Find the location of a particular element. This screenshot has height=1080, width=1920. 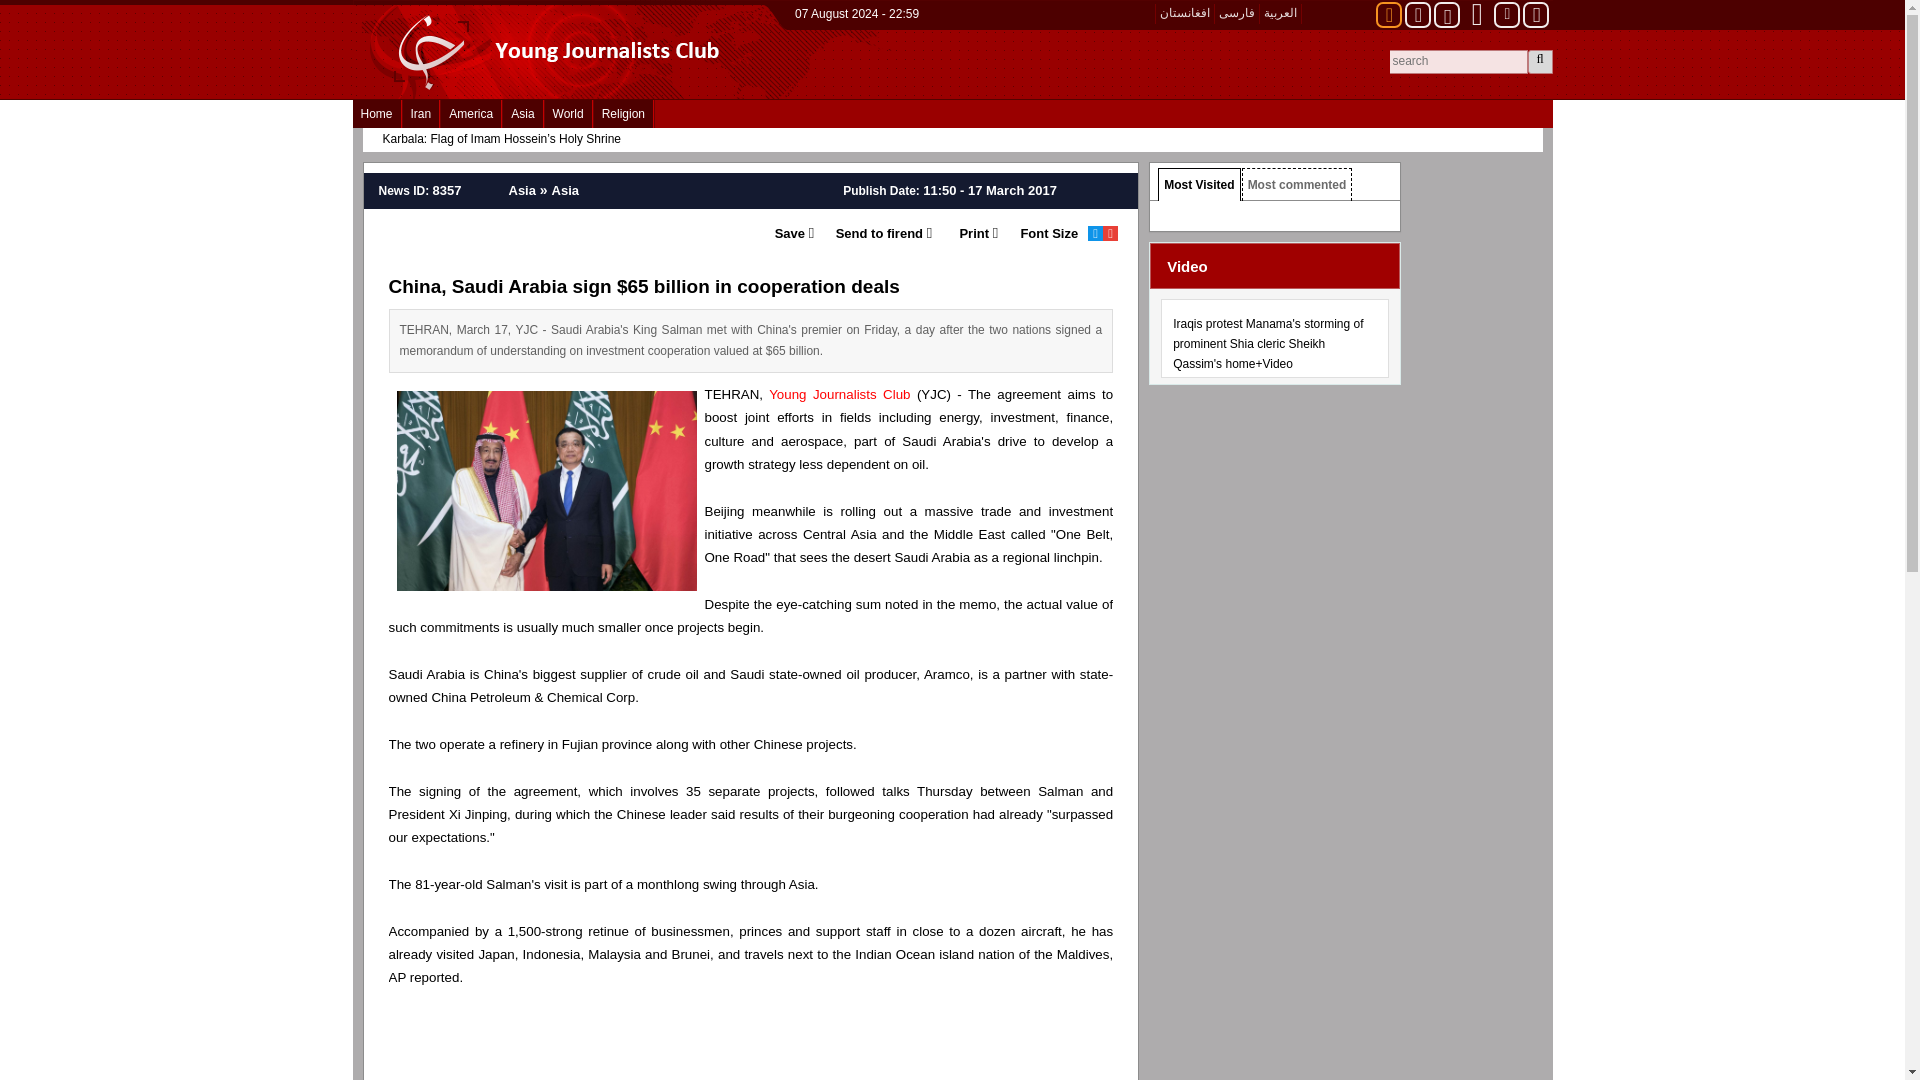

Asia is located at coordinates (522, 114).